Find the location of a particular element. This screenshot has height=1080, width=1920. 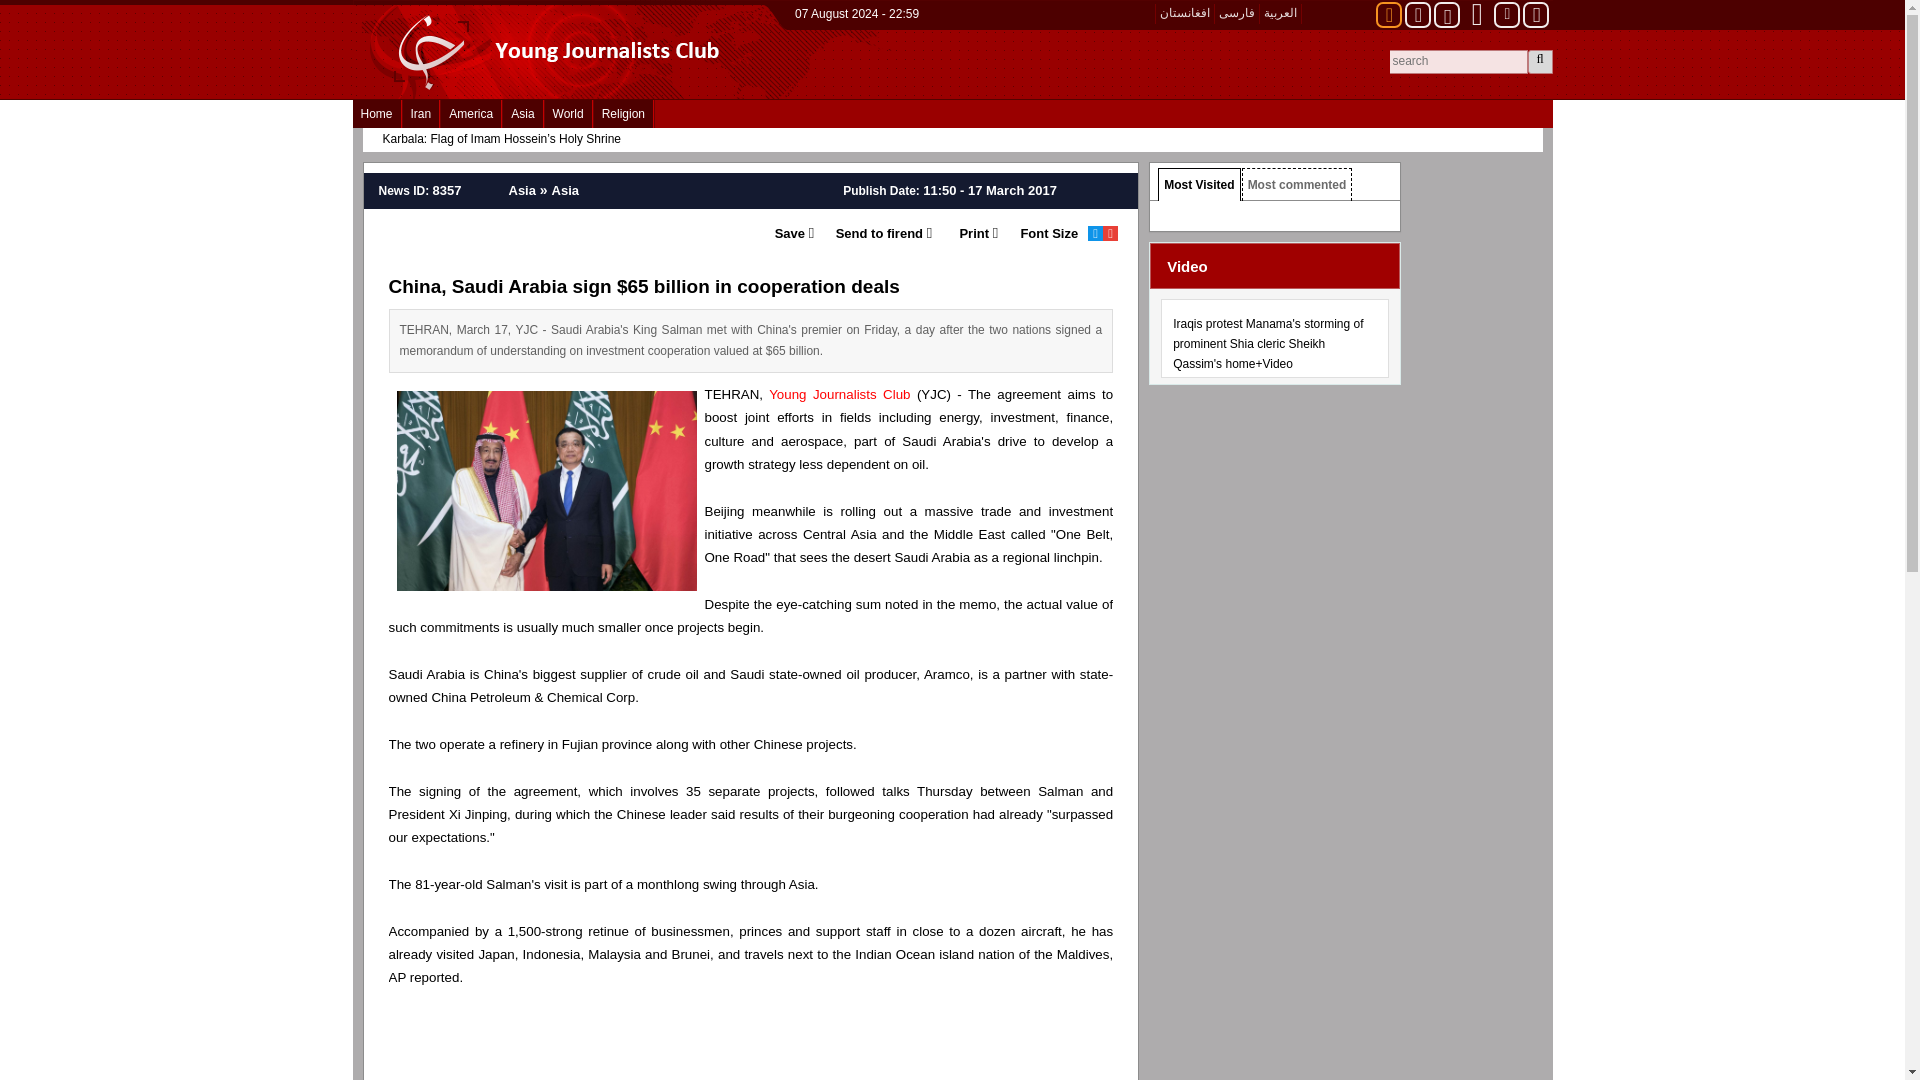

Asia is located at coordinates (522, 114).